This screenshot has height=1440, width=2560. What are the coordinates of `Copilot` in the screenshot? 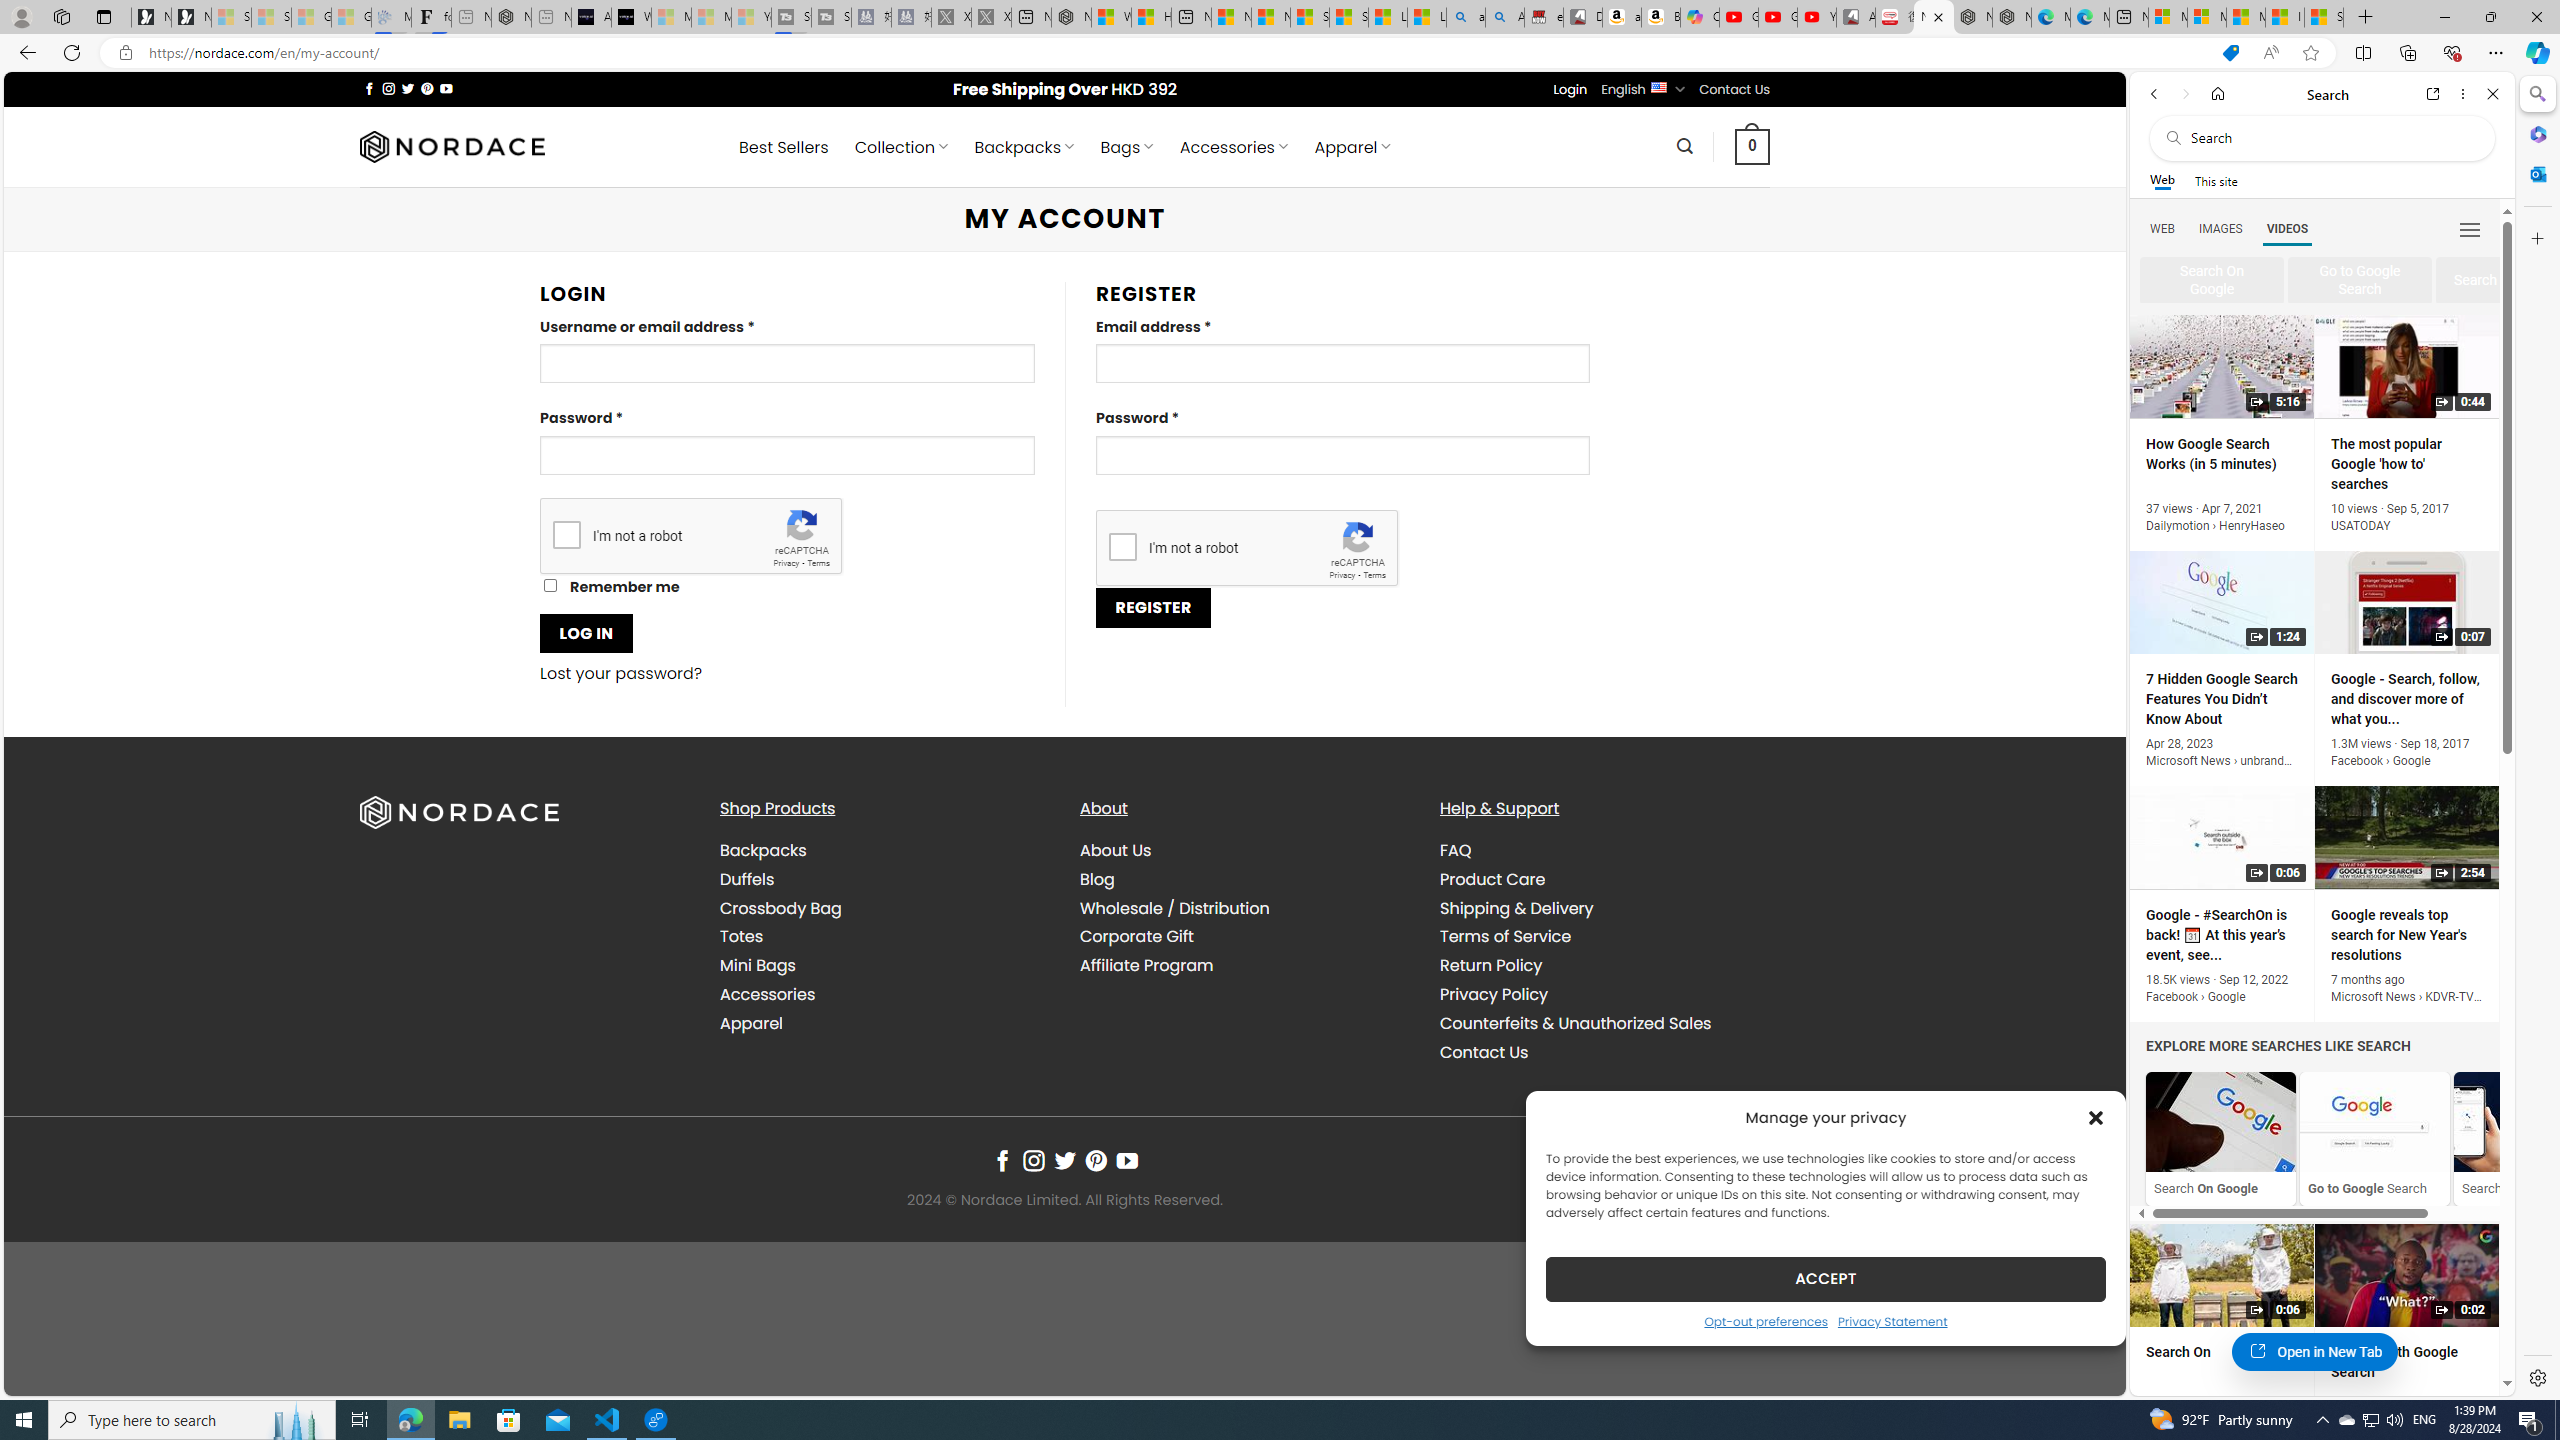 It's located at (1700, 17).